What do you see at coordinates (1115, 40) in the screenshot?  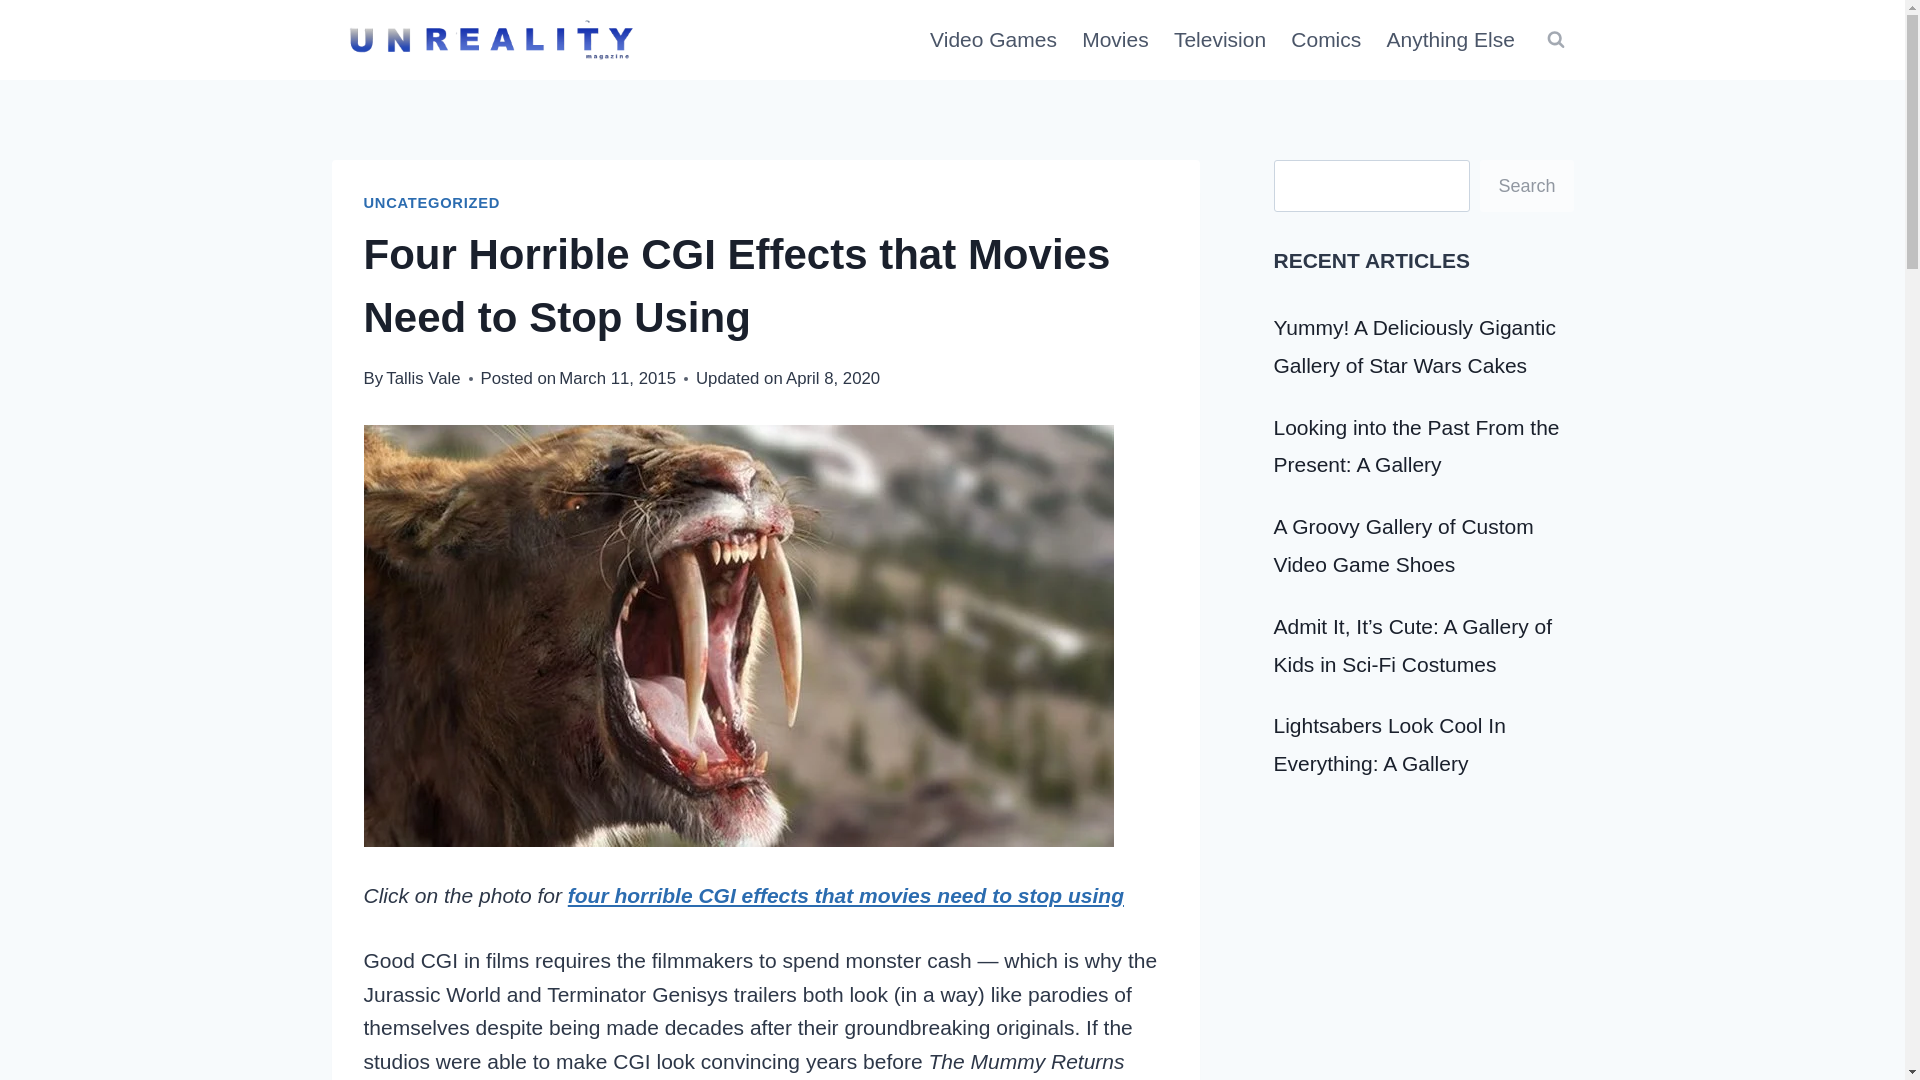 I see `Movies` at bounding box center [1115, 40].